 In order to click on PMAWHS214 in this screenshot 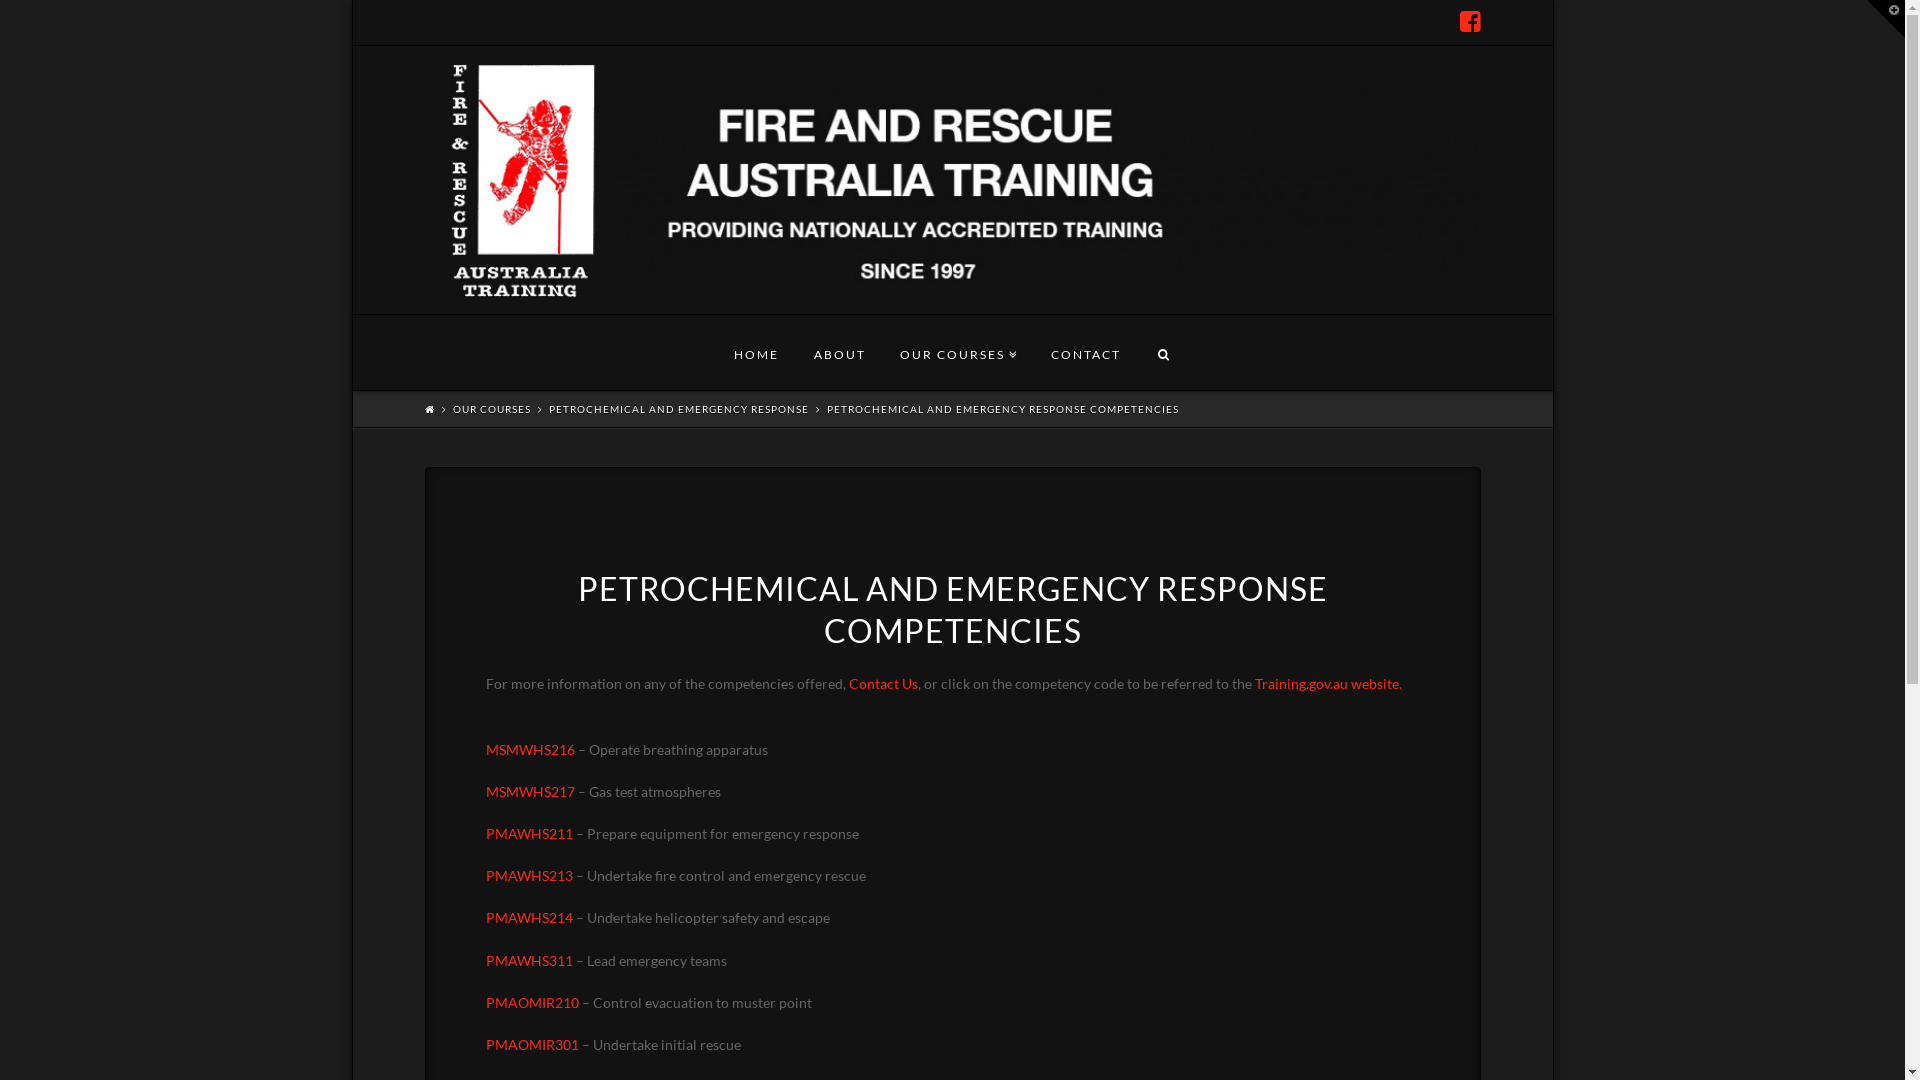, I will do `click(530, 918)`.